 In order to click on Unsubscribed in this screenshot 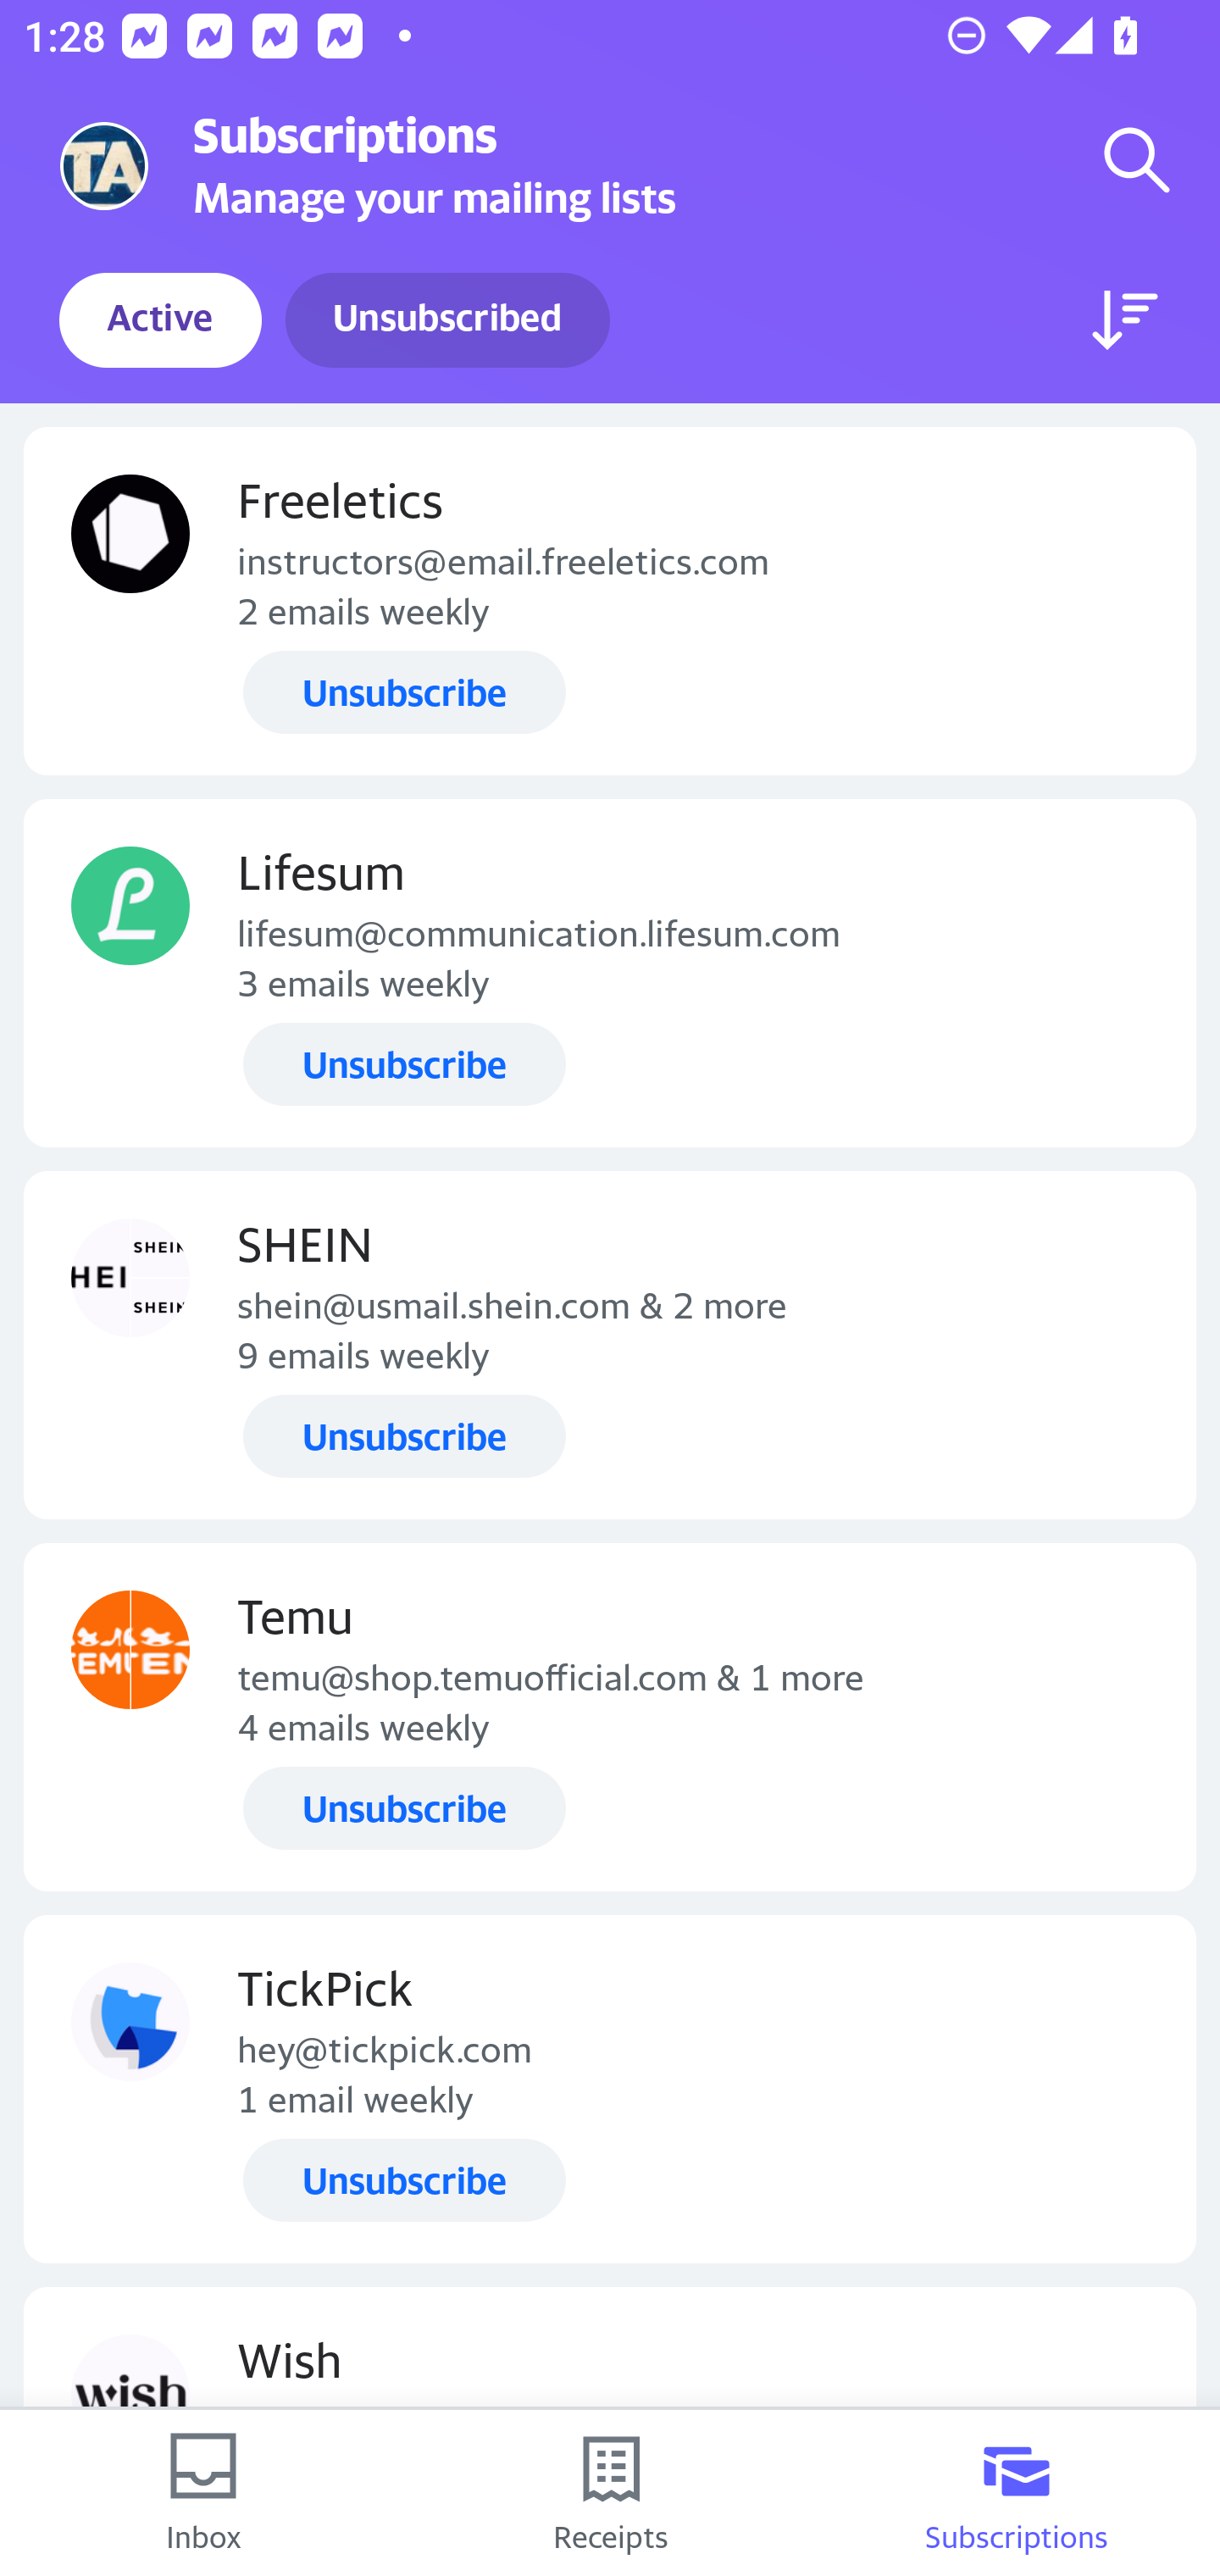, I will do `click(447, 320)`.